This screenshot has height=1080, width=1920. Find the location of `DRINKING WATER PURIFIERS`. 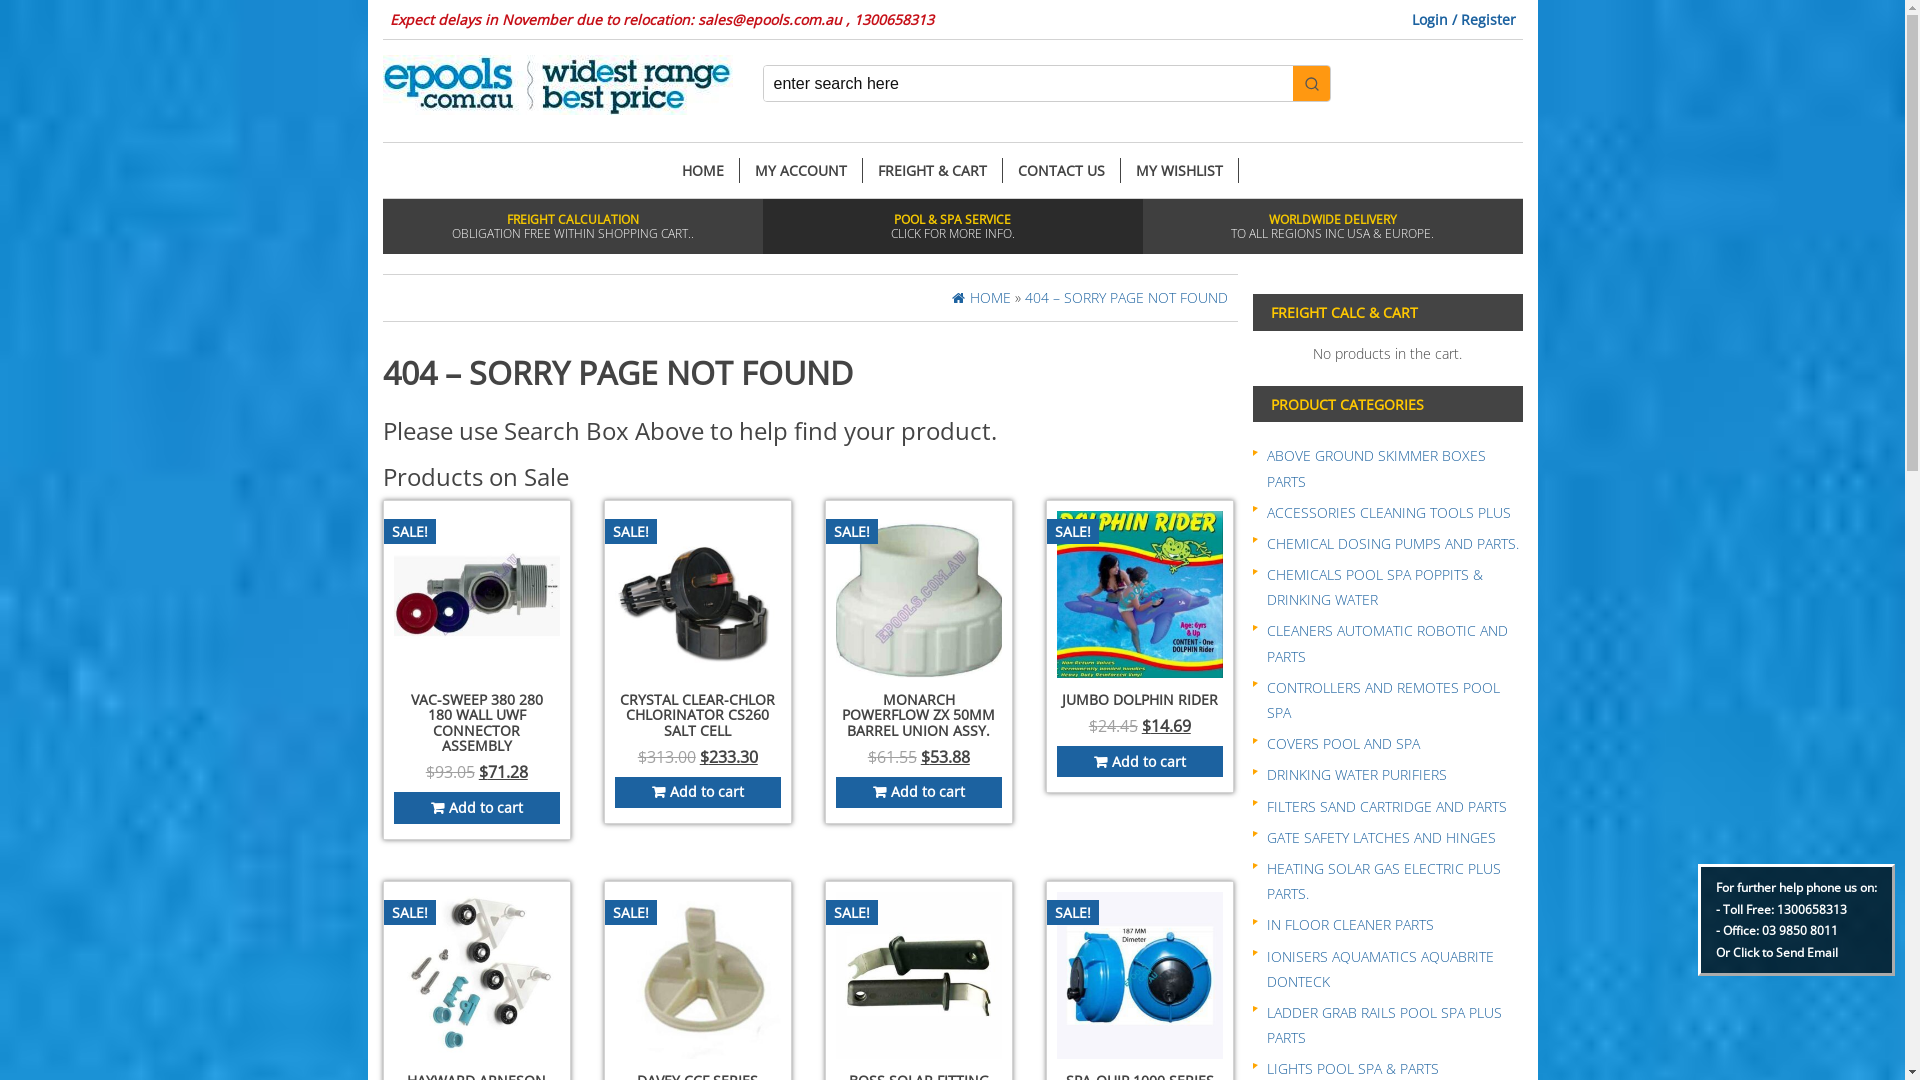

DRINKING WATER PURIFIERS is located at coordinates (1356, 774).